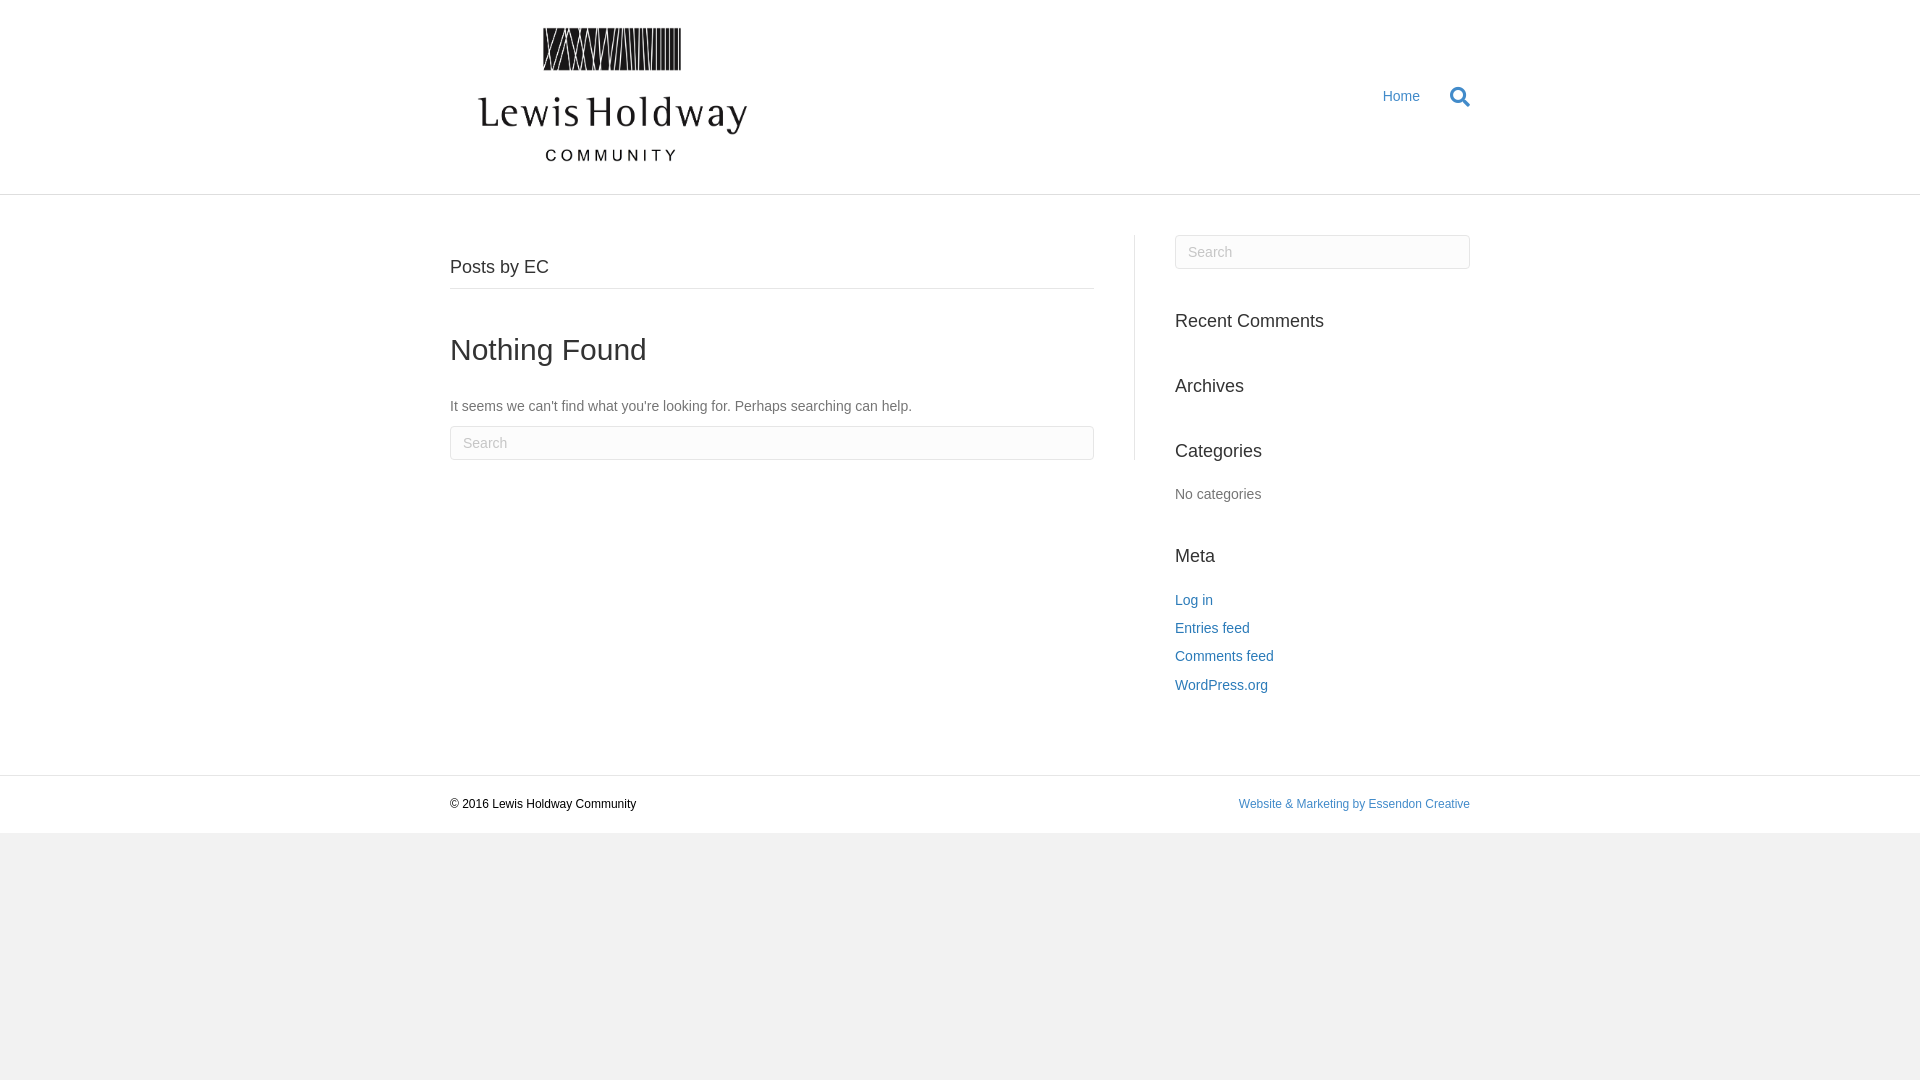  I want to click on Type and press Enter to search., so click(1322, 252).